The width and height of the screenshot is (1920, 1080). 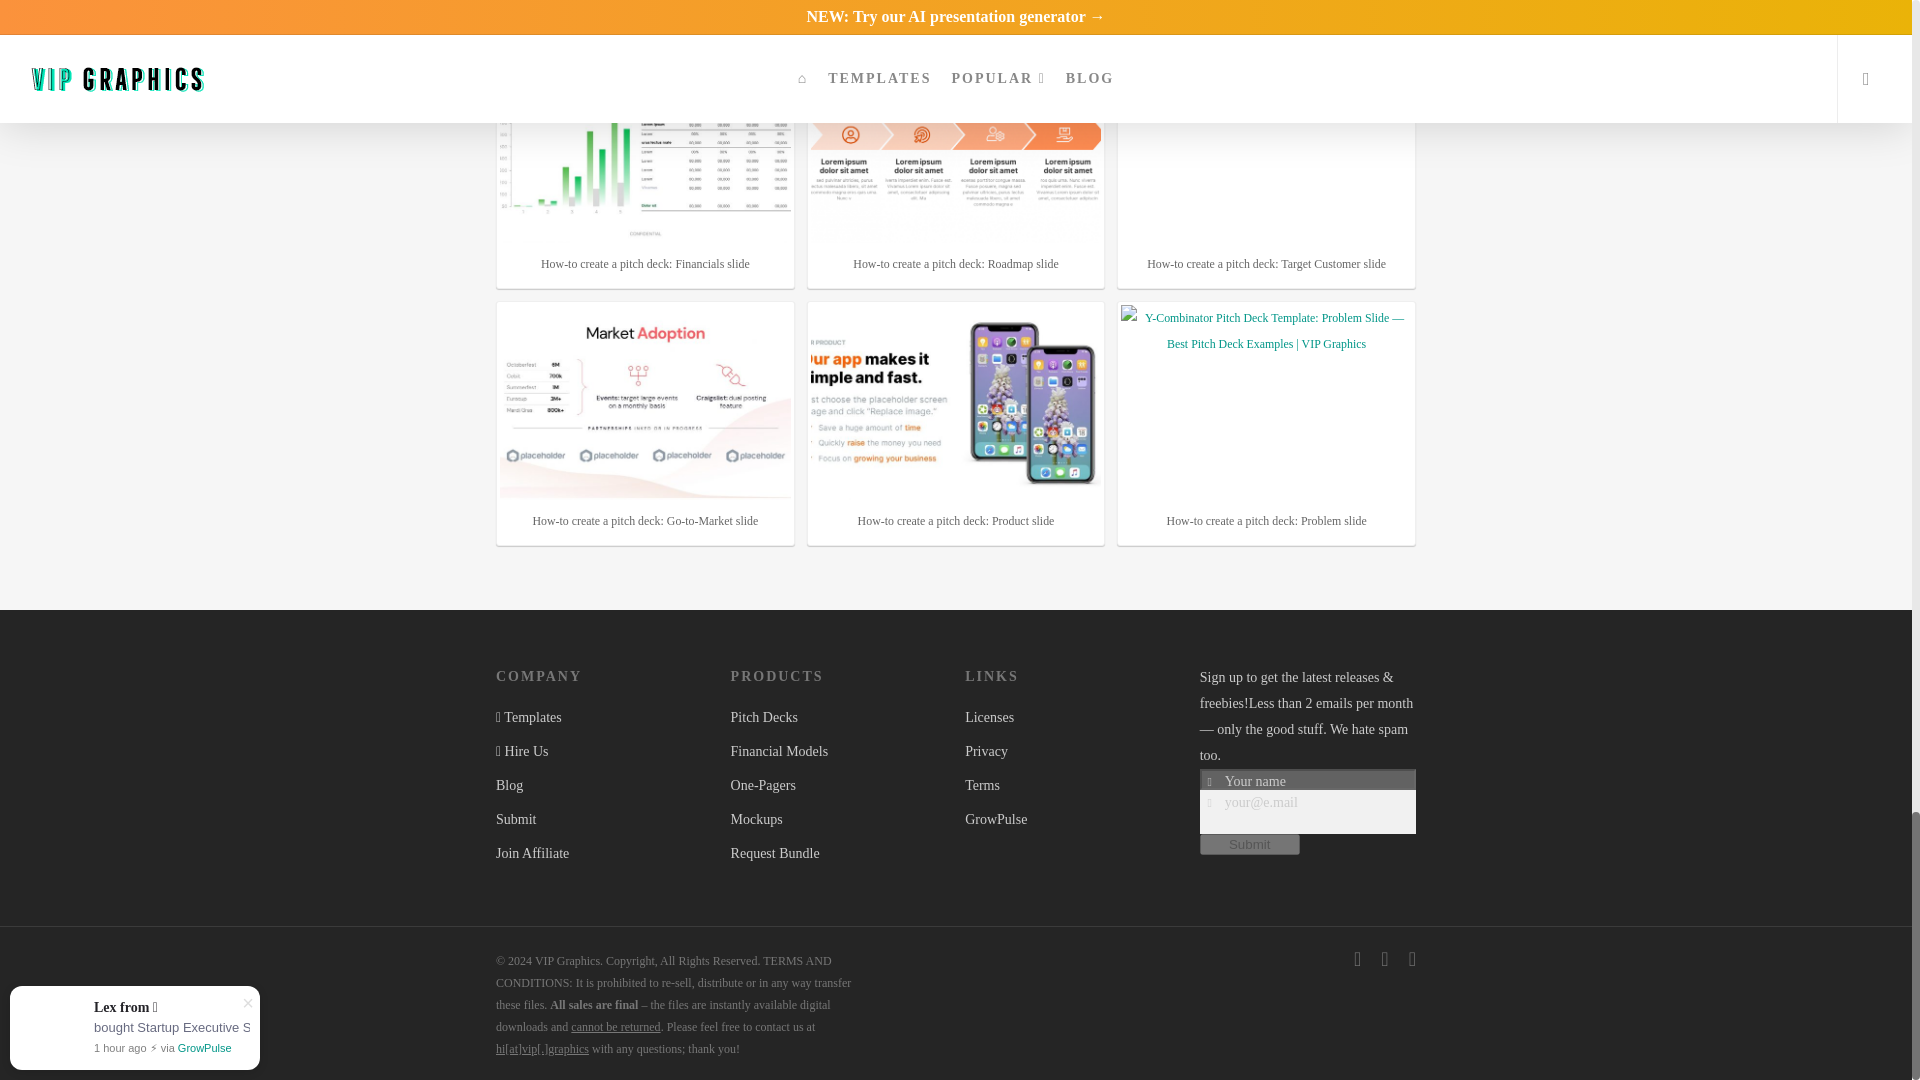 What do you see at coordinates (645, 144) in the screenshot?
I see `How-to create a pitch deck: Financials slide` at bounding box center [645, 144].